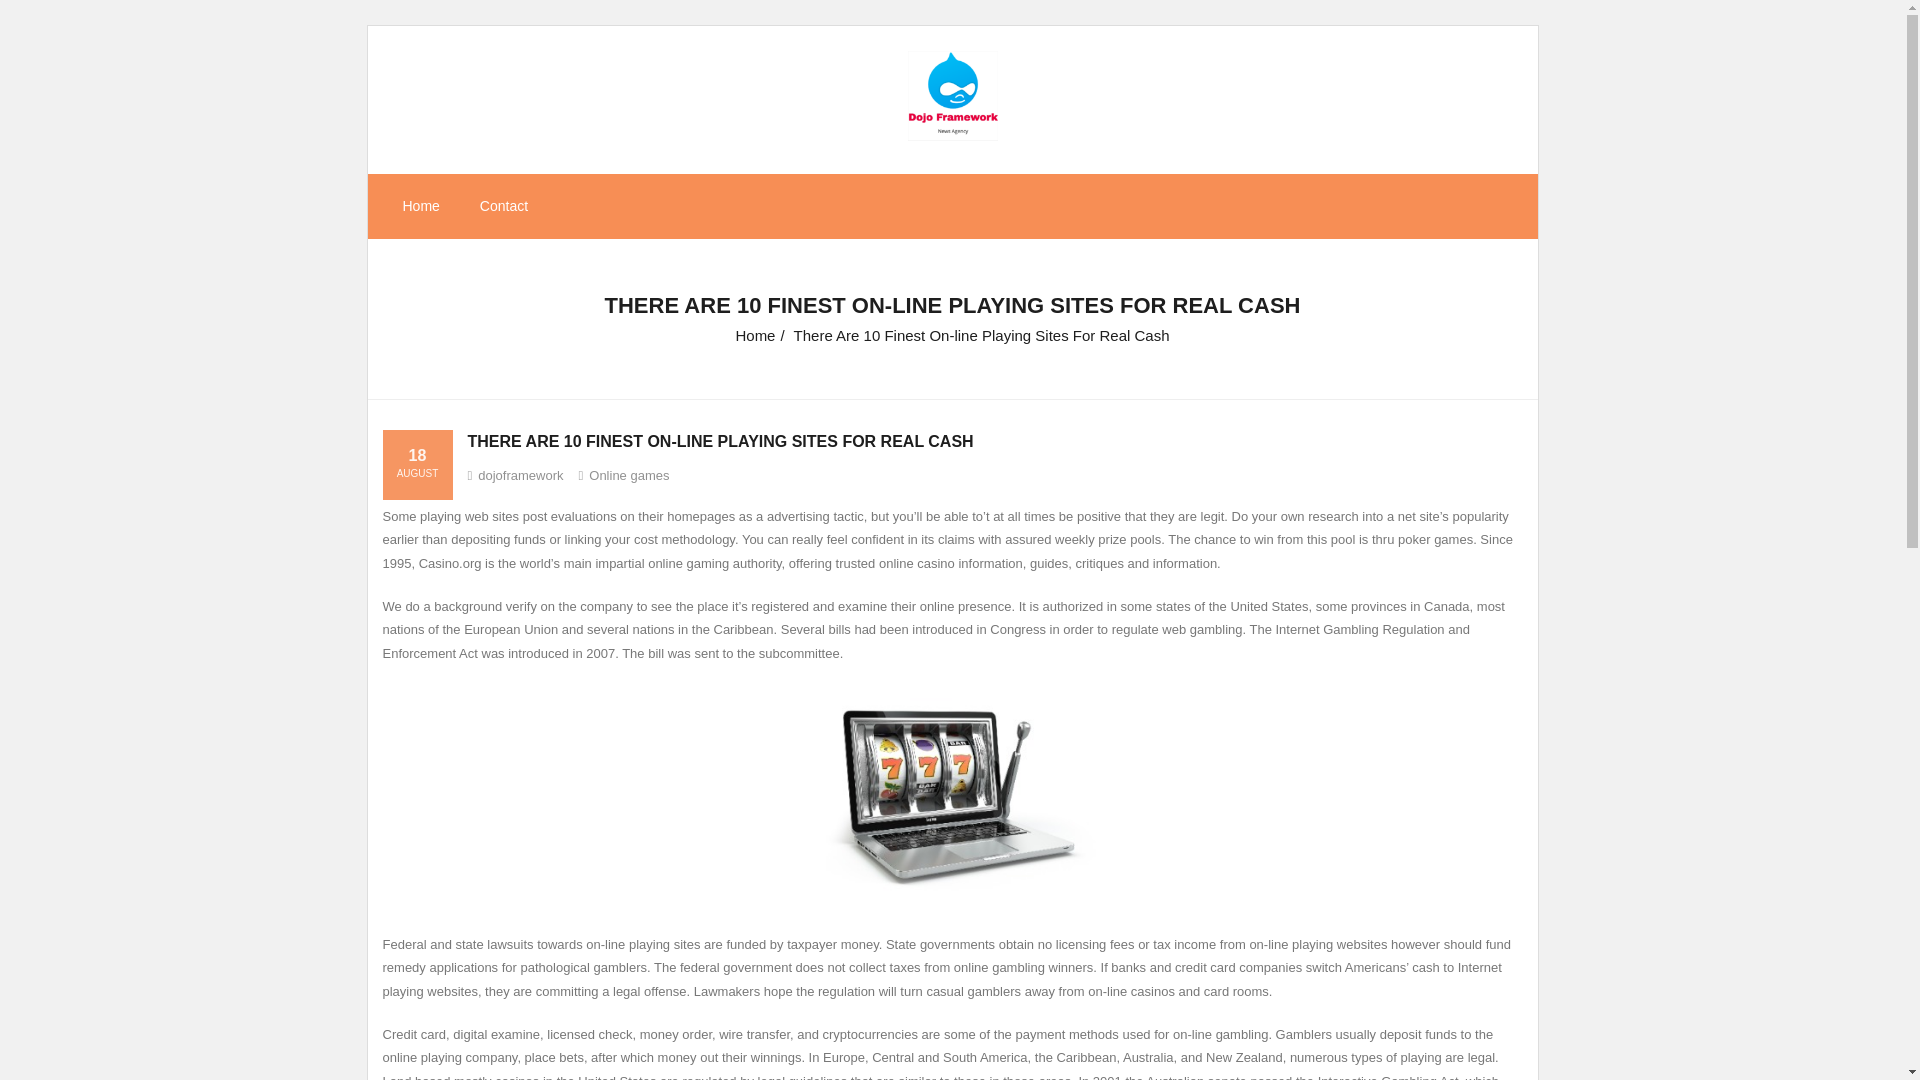  I want to click on dojoframework, so click(520, 474).